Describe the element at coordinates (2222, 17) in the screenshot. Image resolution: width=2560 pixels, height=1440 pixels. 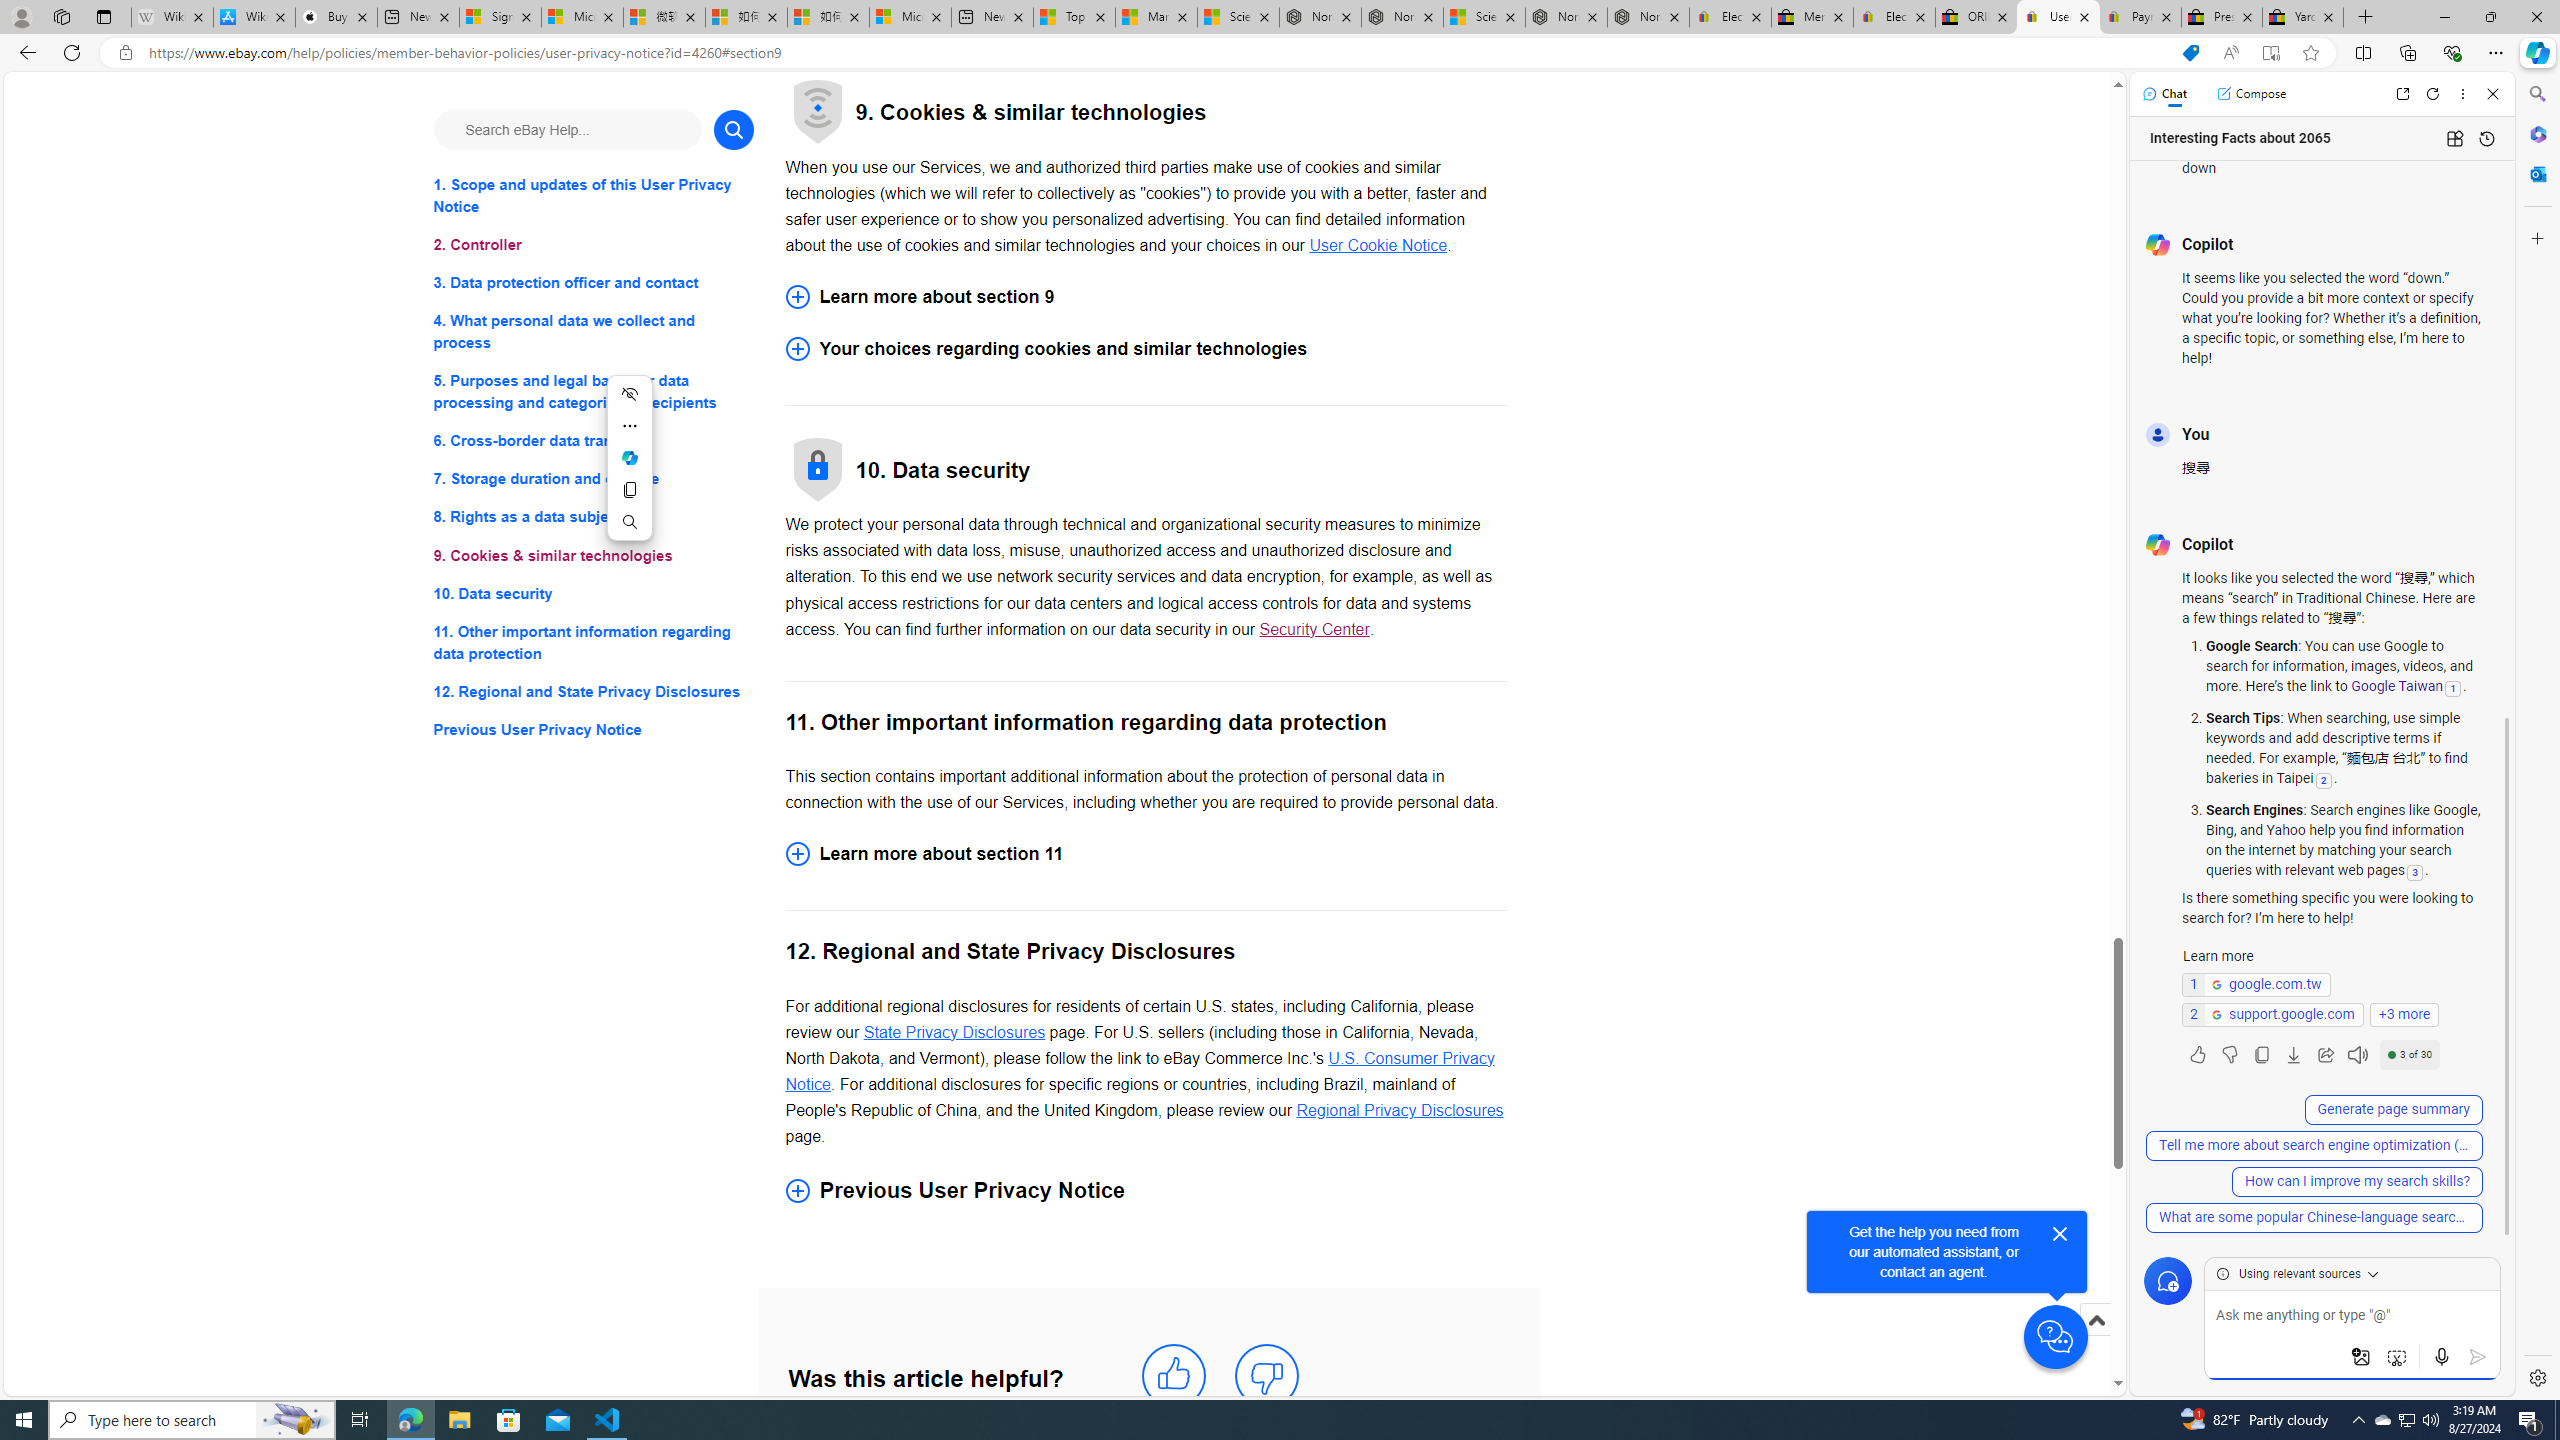
I see `Press Room - eBay Inc.` at that location.